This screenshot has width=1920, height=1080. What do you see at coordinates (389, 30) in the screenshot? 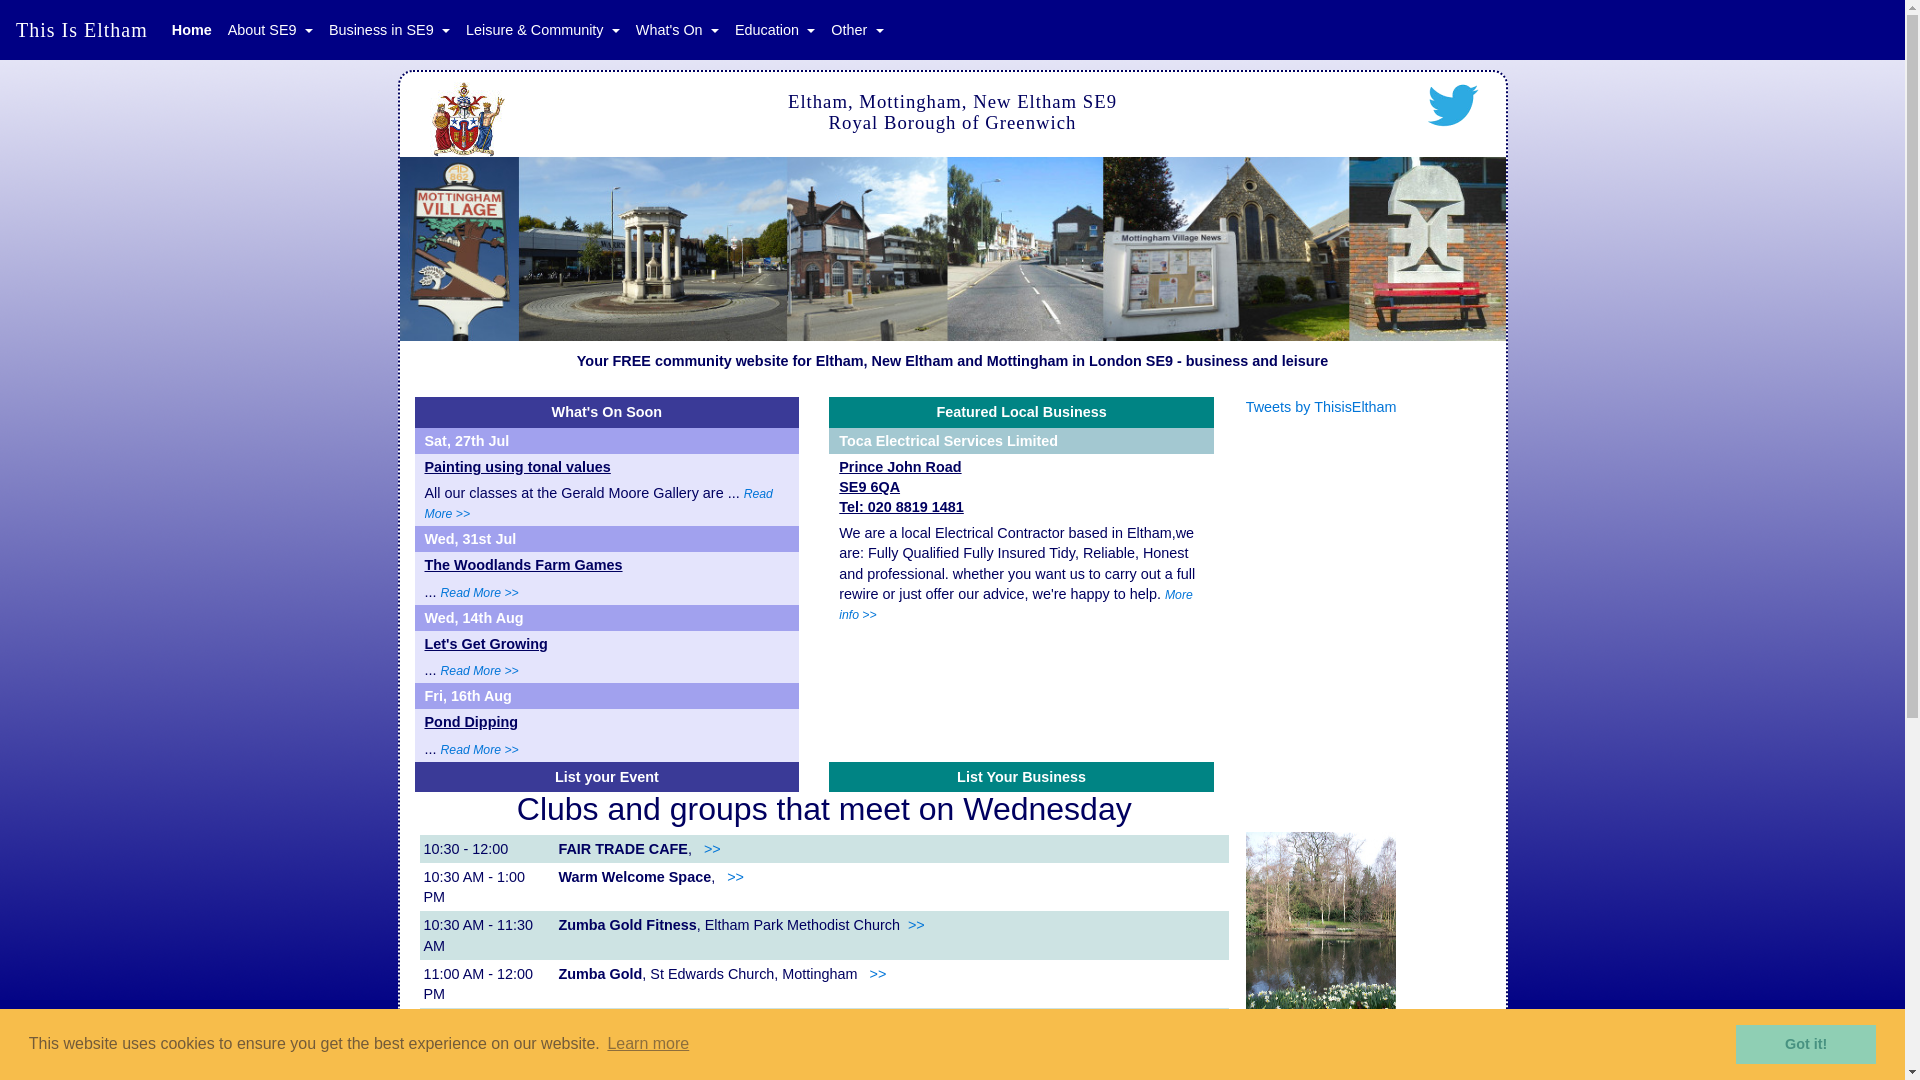
I see `Business in SE9` at bounding box center [389, 30].